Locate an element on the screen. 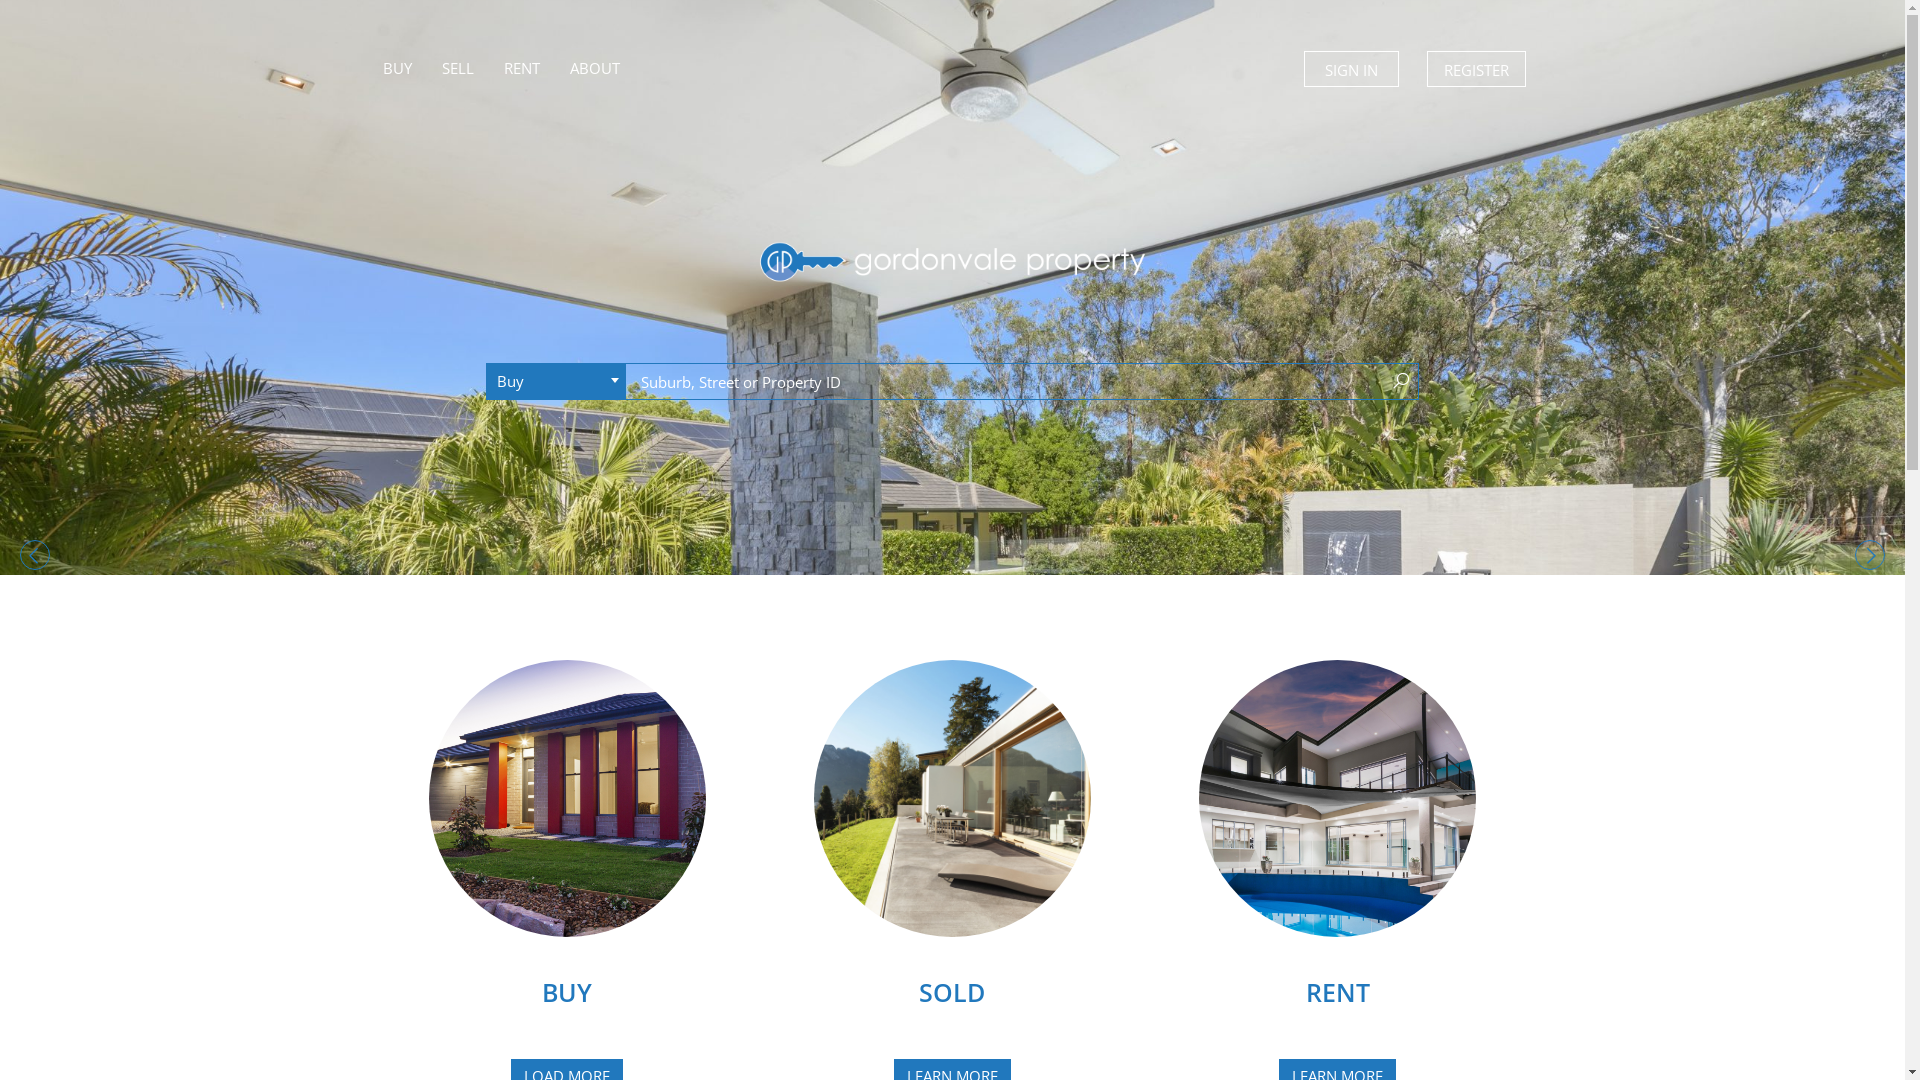 This screenshot has height=1080, width=1920. REGISTER is located at coordinates (1476, 69).